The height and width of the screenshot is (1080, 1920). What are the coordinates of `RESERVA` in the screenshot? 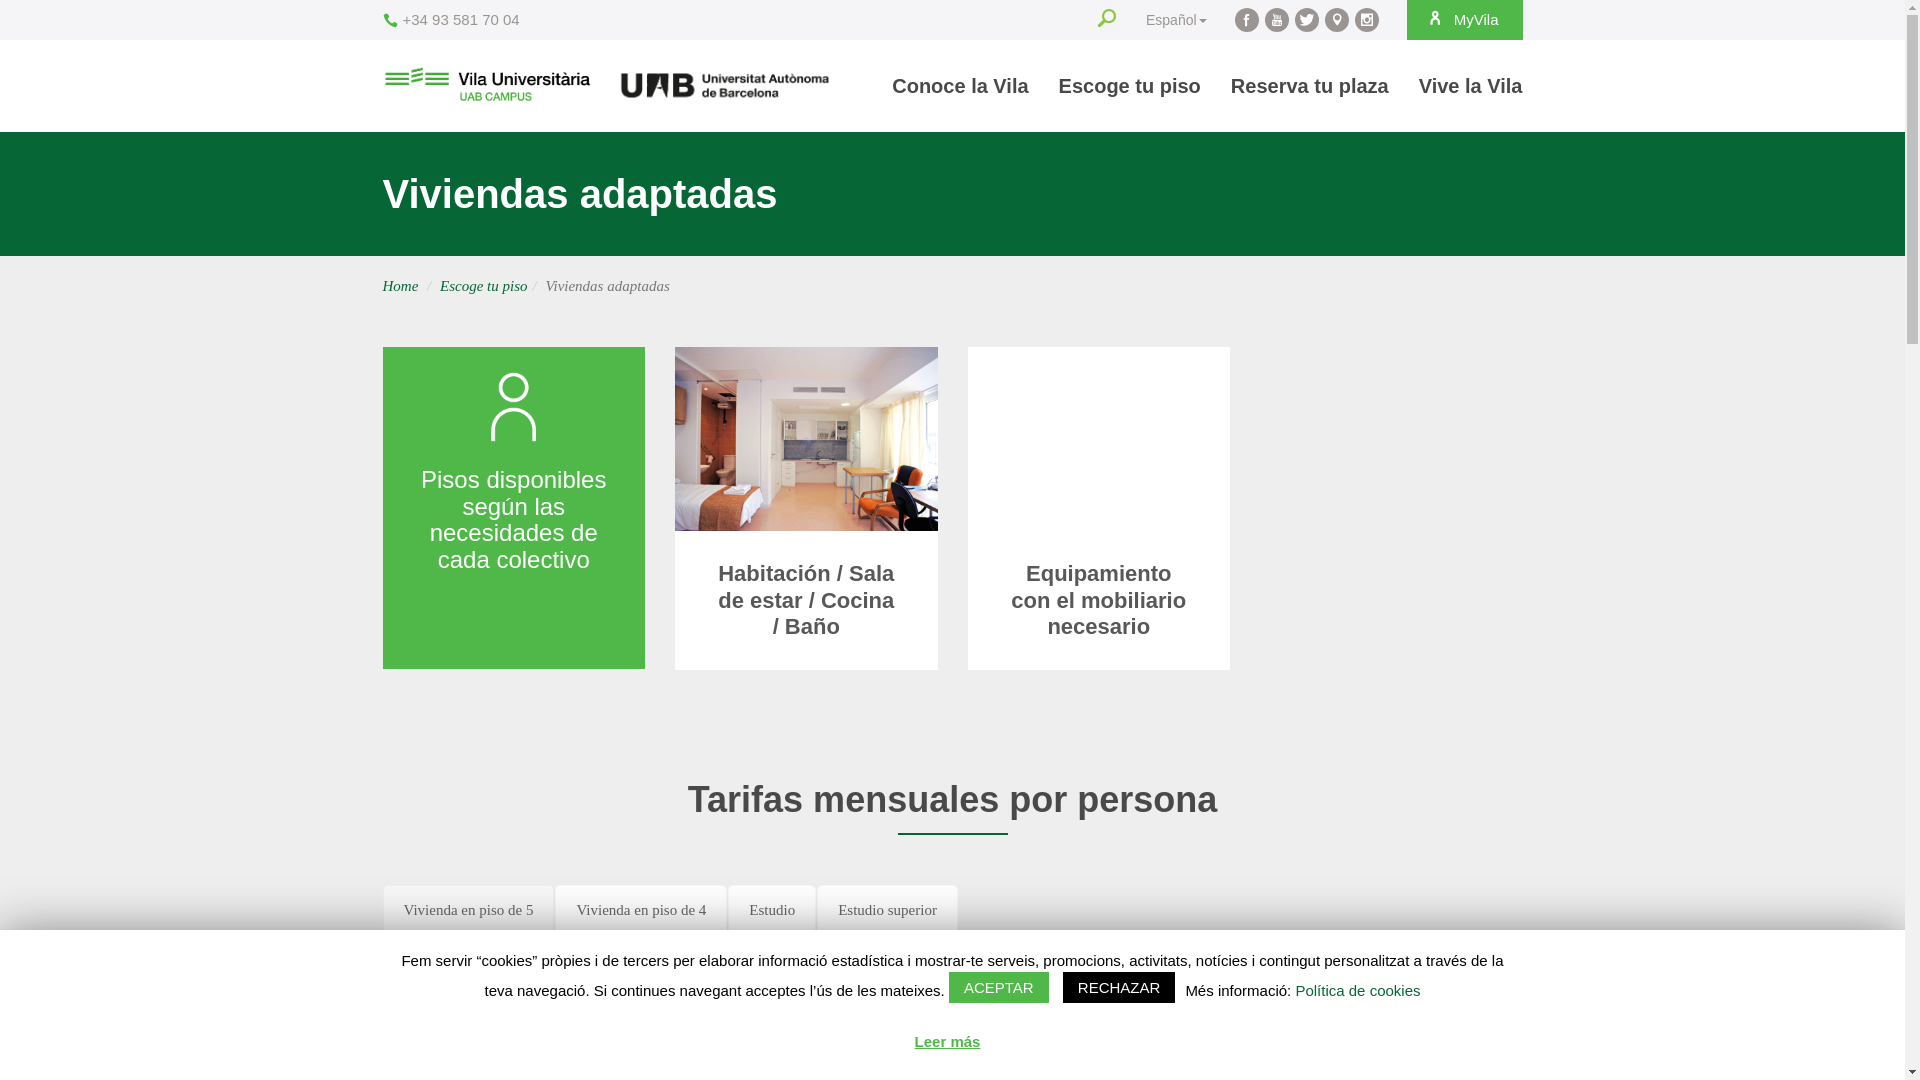 It's located at (1450, 972).